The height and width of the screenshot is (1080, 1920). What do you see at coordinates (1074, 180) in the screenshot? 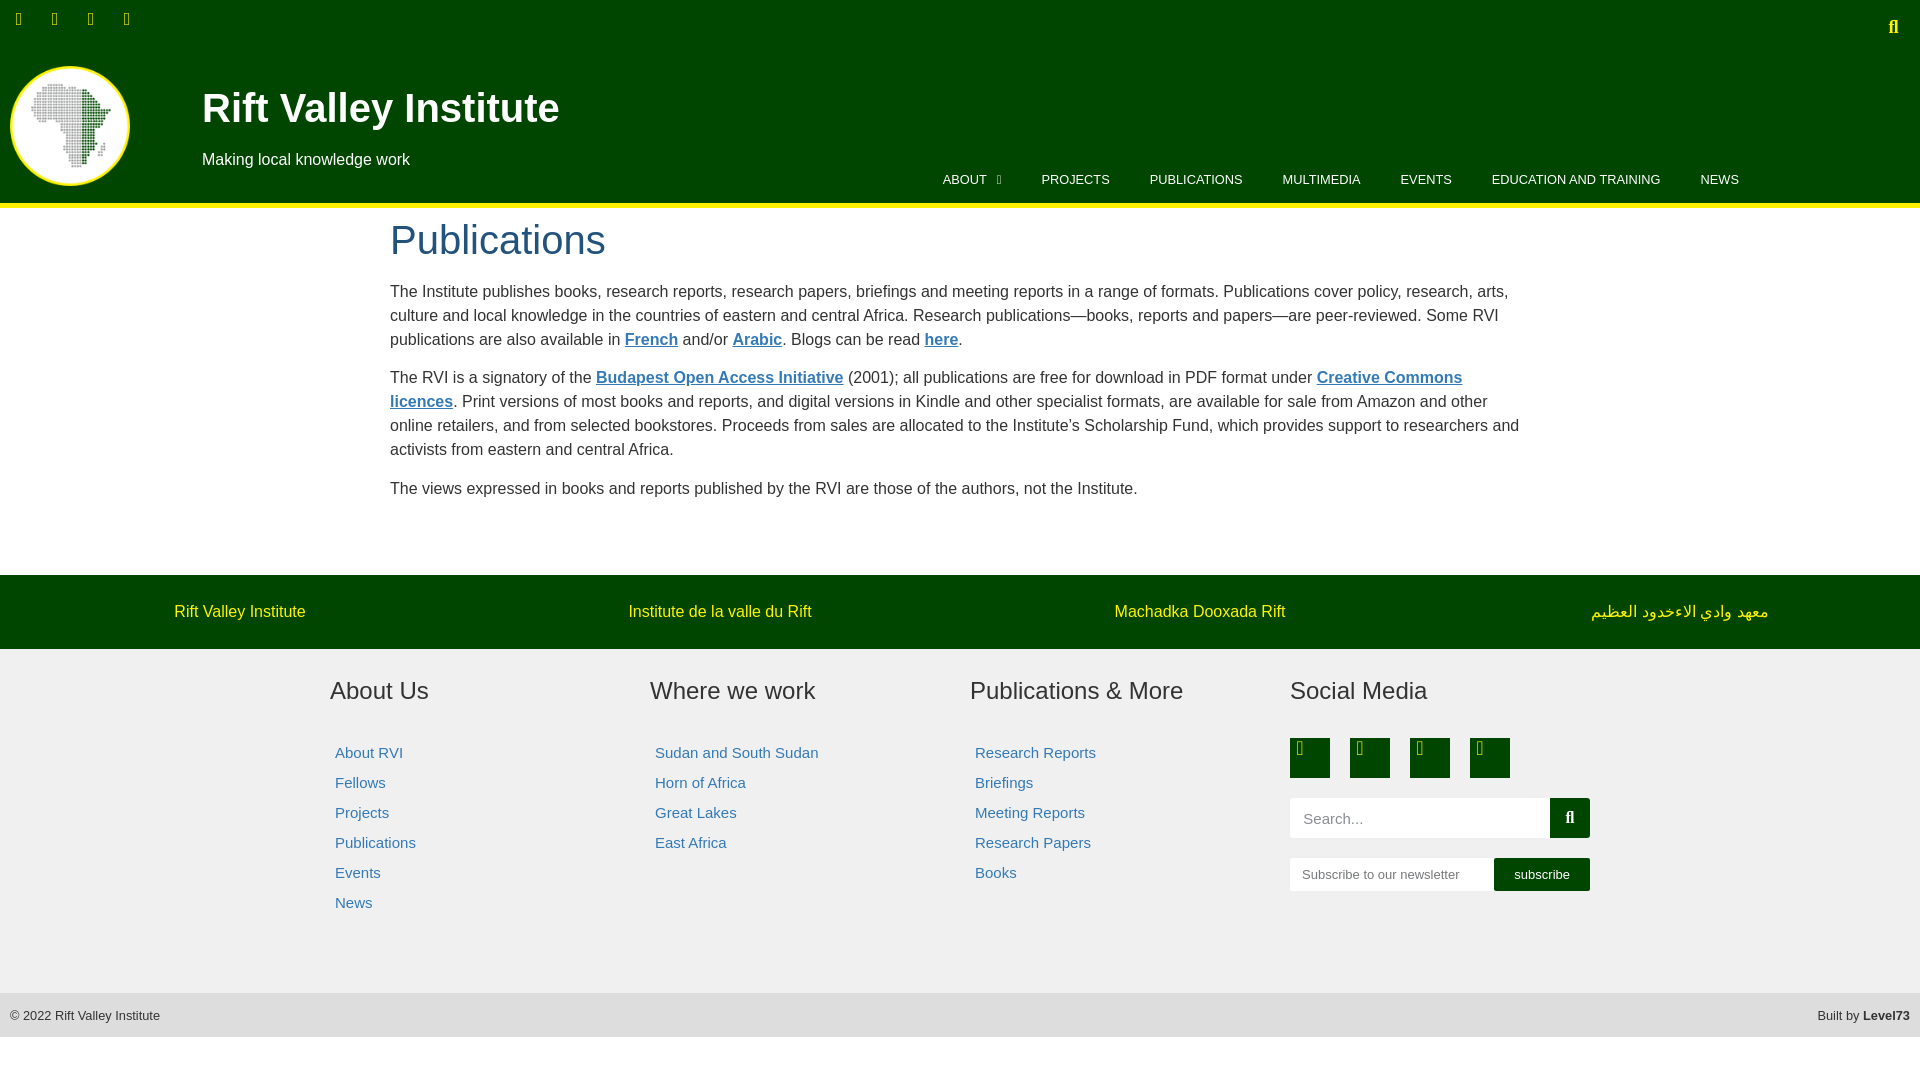
I see `PROJECTS` at bounding box center [1074, 180].